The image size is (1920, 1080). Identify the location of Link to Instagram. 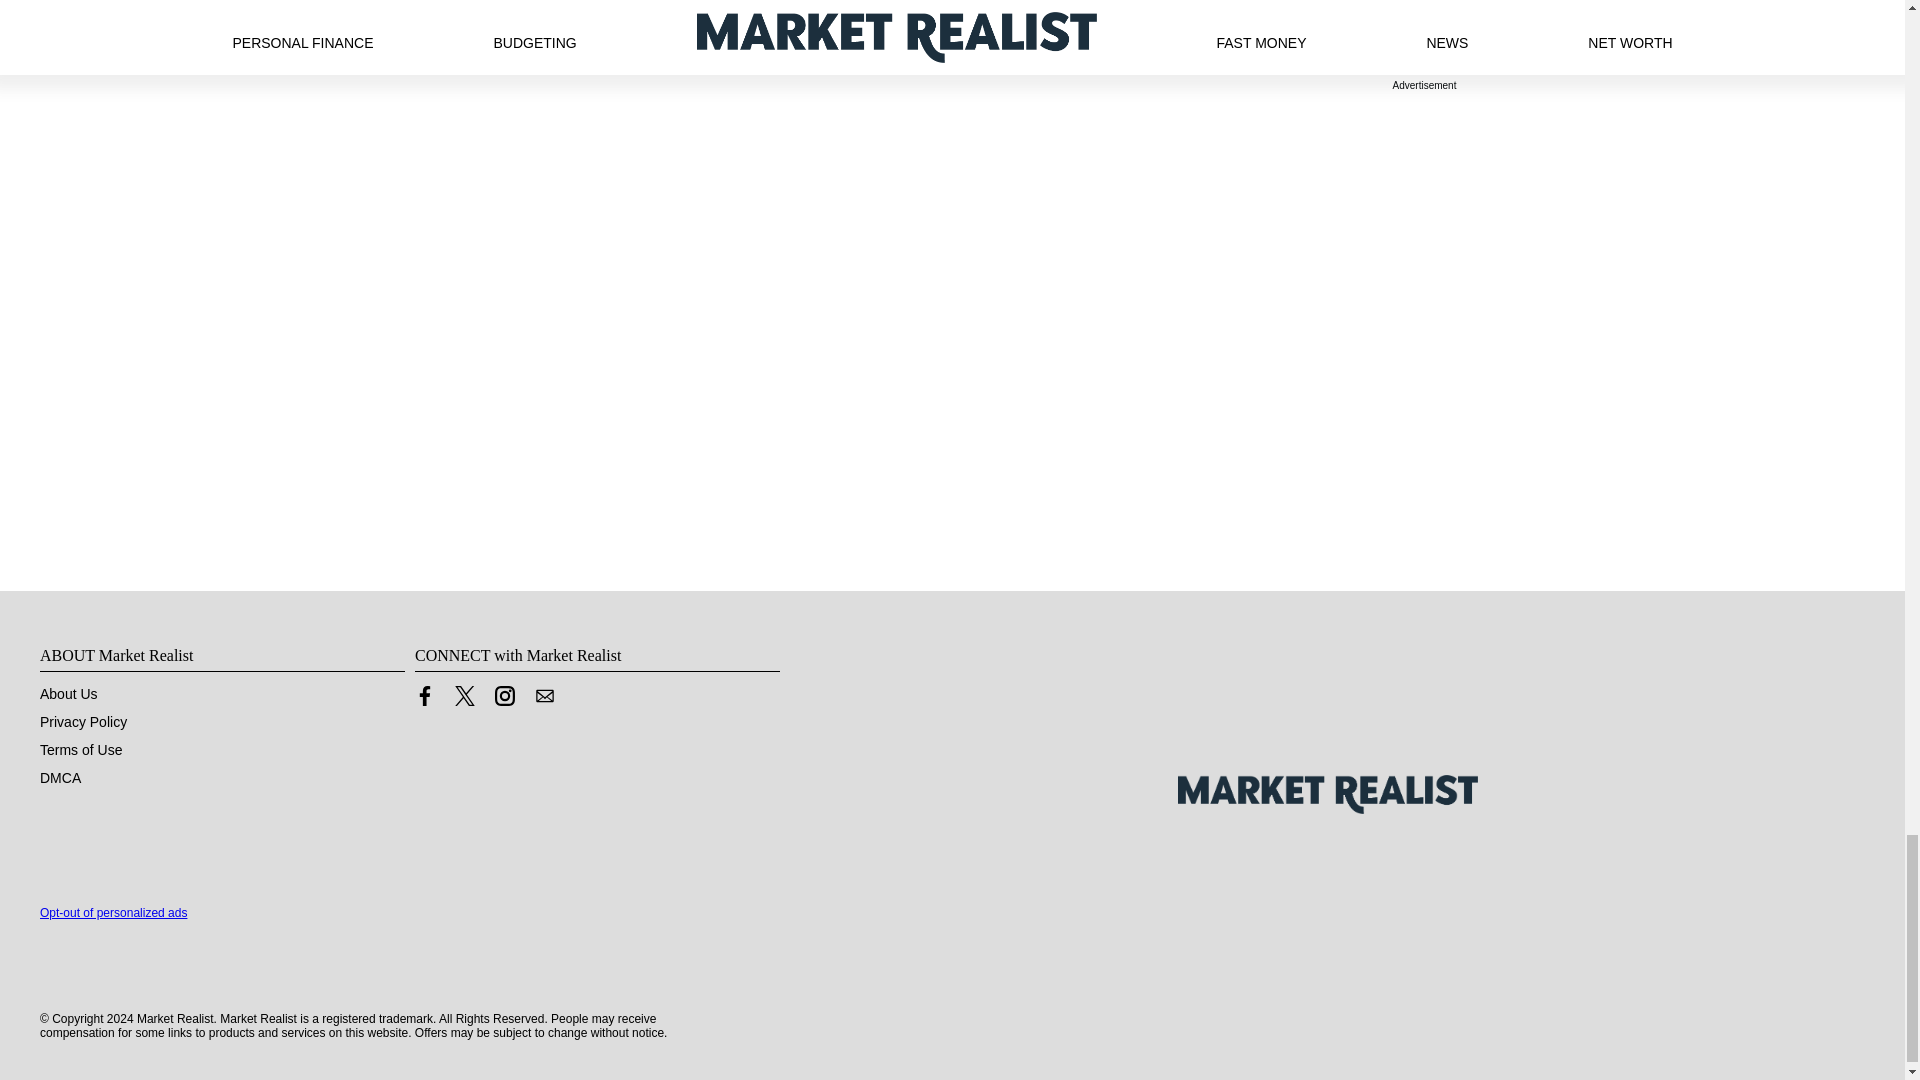
(504, 700).